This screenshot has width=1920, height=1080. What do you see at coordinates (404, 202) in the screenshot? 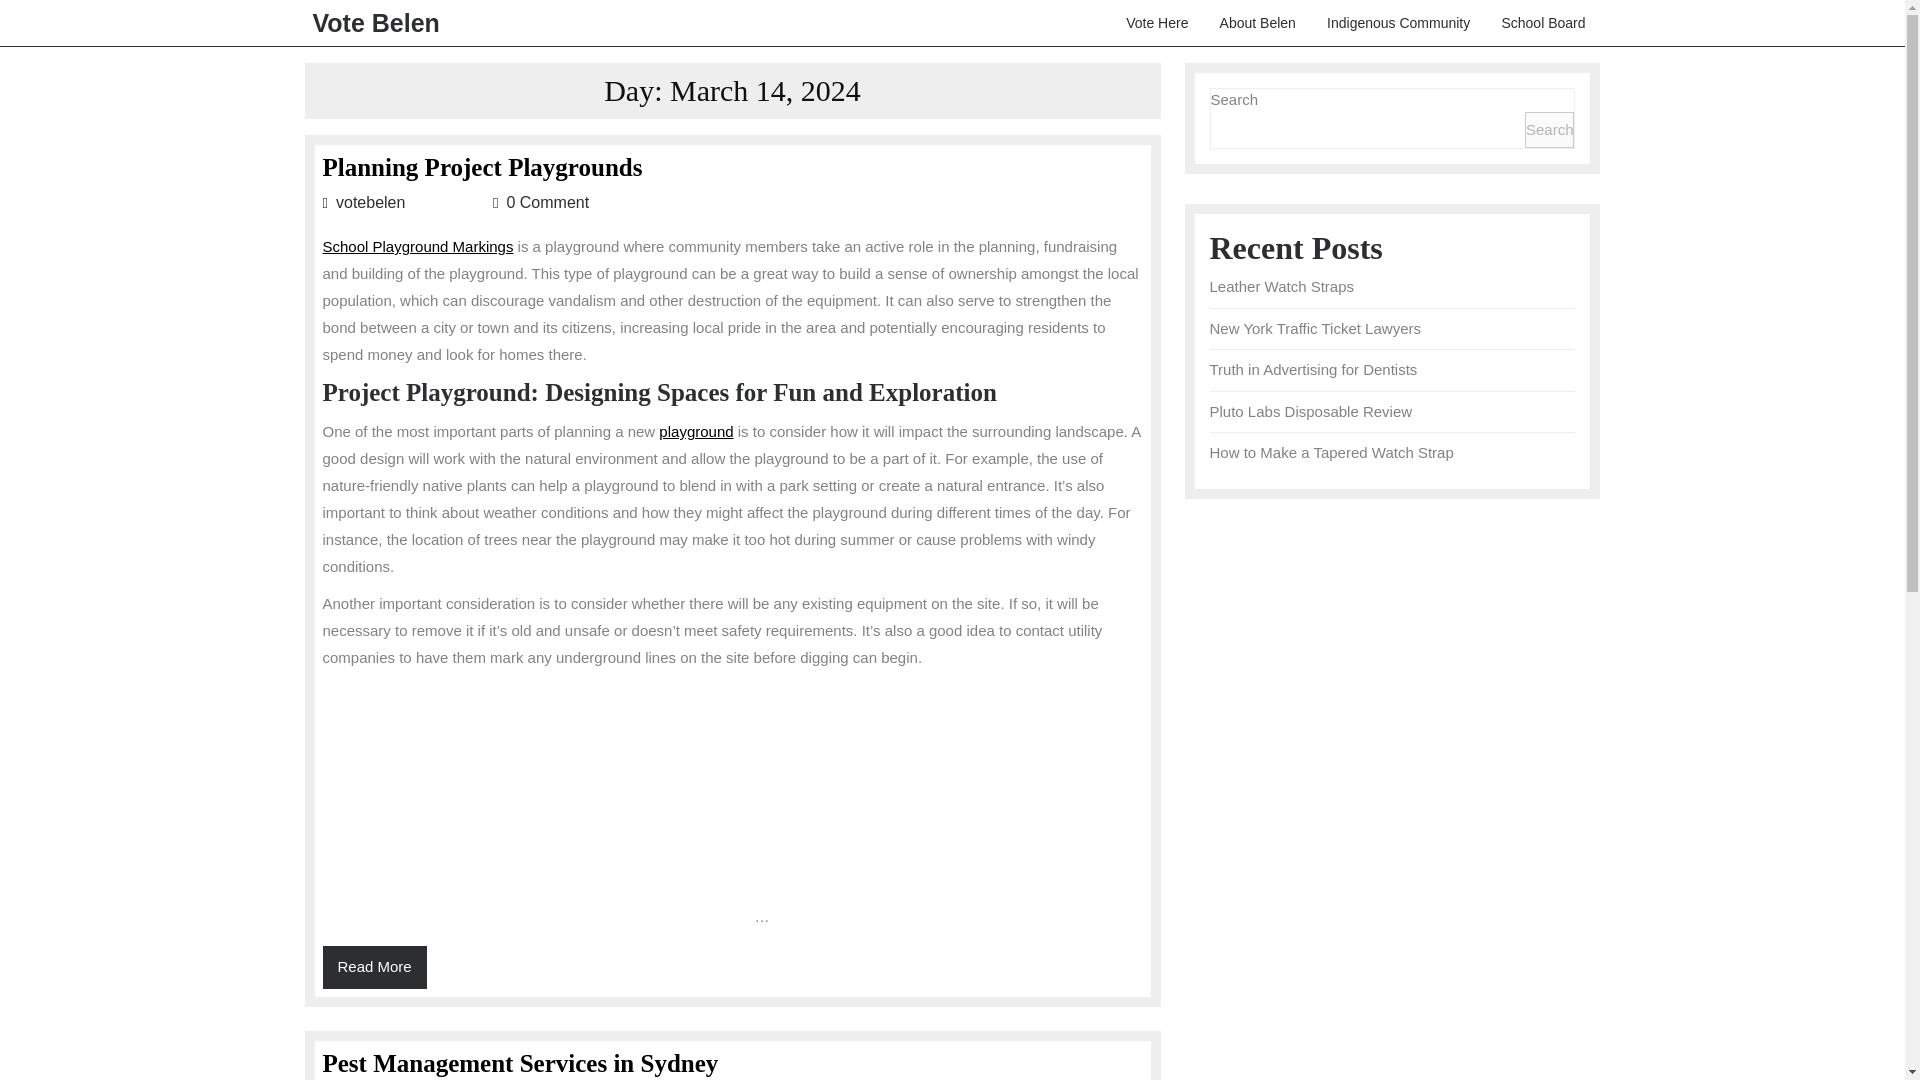
I see `votebelenvotebelen` at bounding box center [404, 202].